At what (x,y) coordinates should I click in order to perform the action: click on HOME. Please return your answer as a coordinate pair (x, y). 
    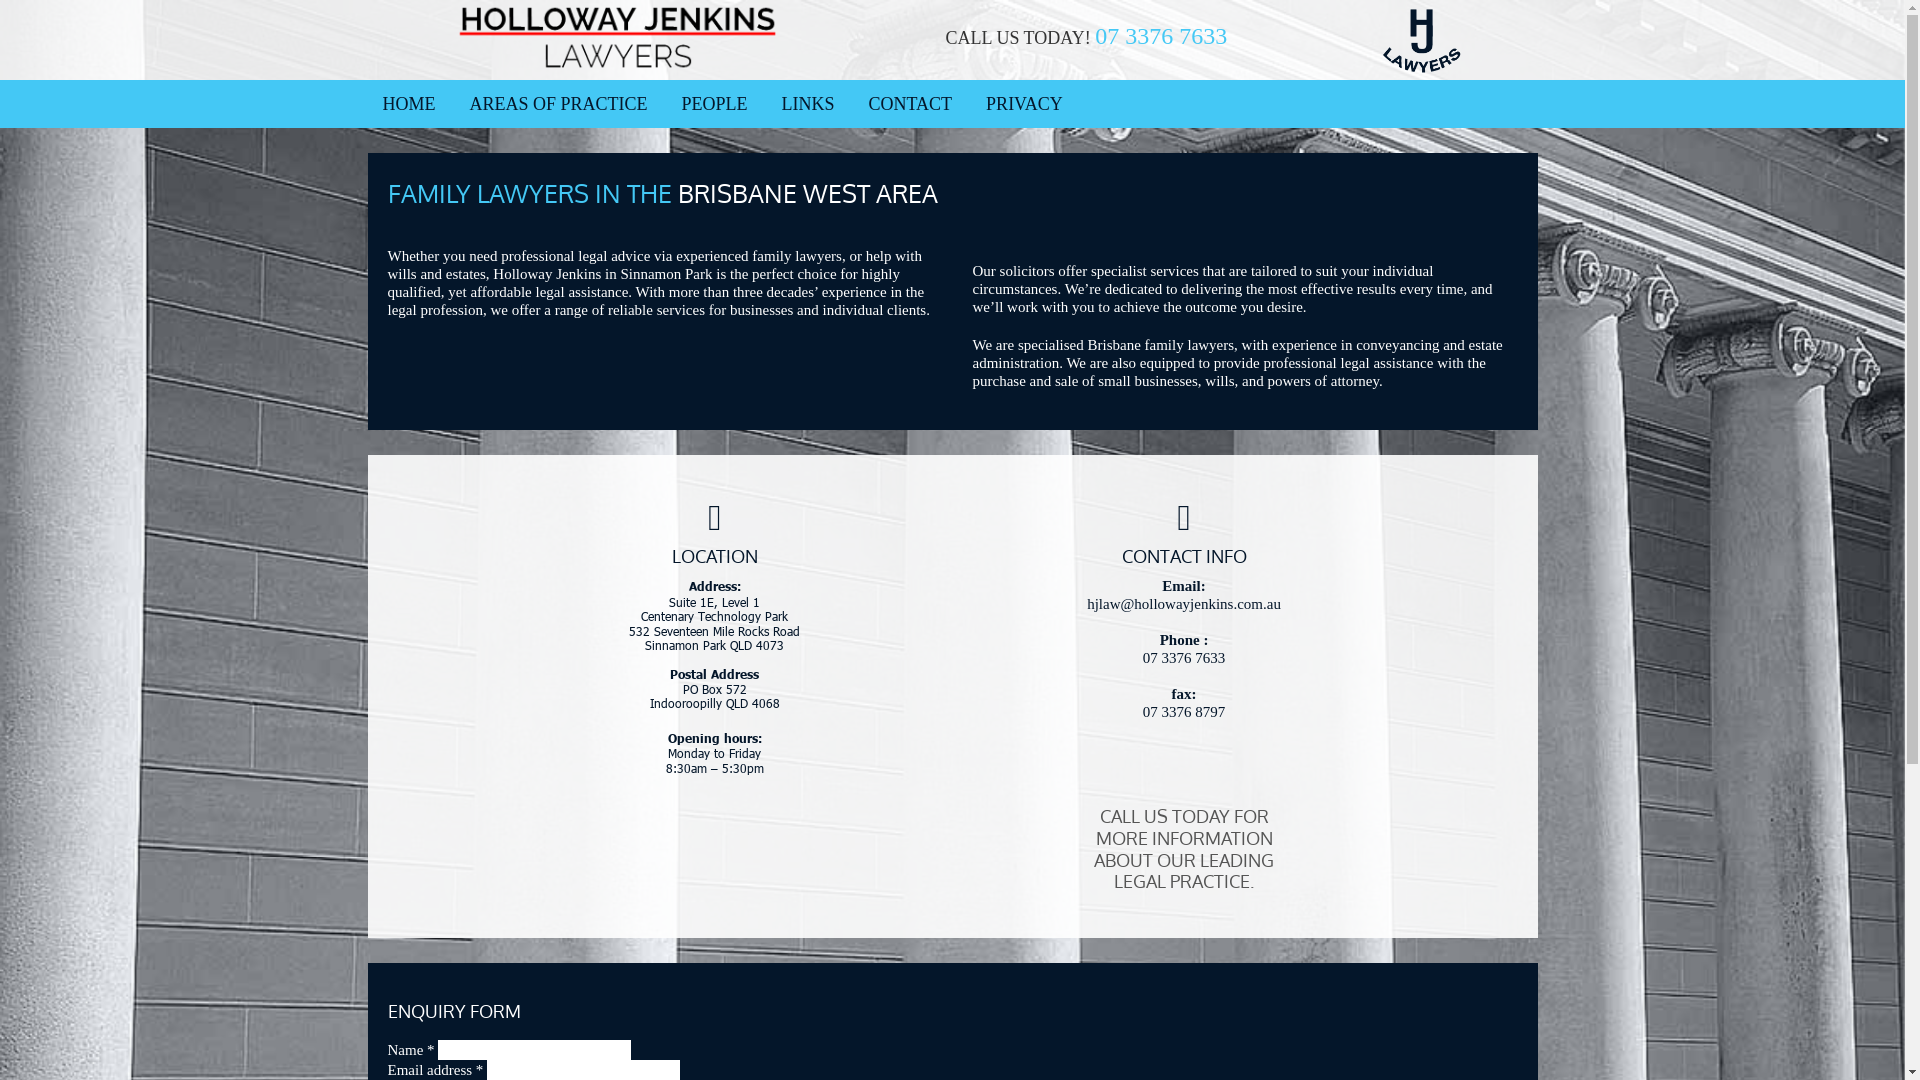
    Looking at the image, I should click on (408, 104).